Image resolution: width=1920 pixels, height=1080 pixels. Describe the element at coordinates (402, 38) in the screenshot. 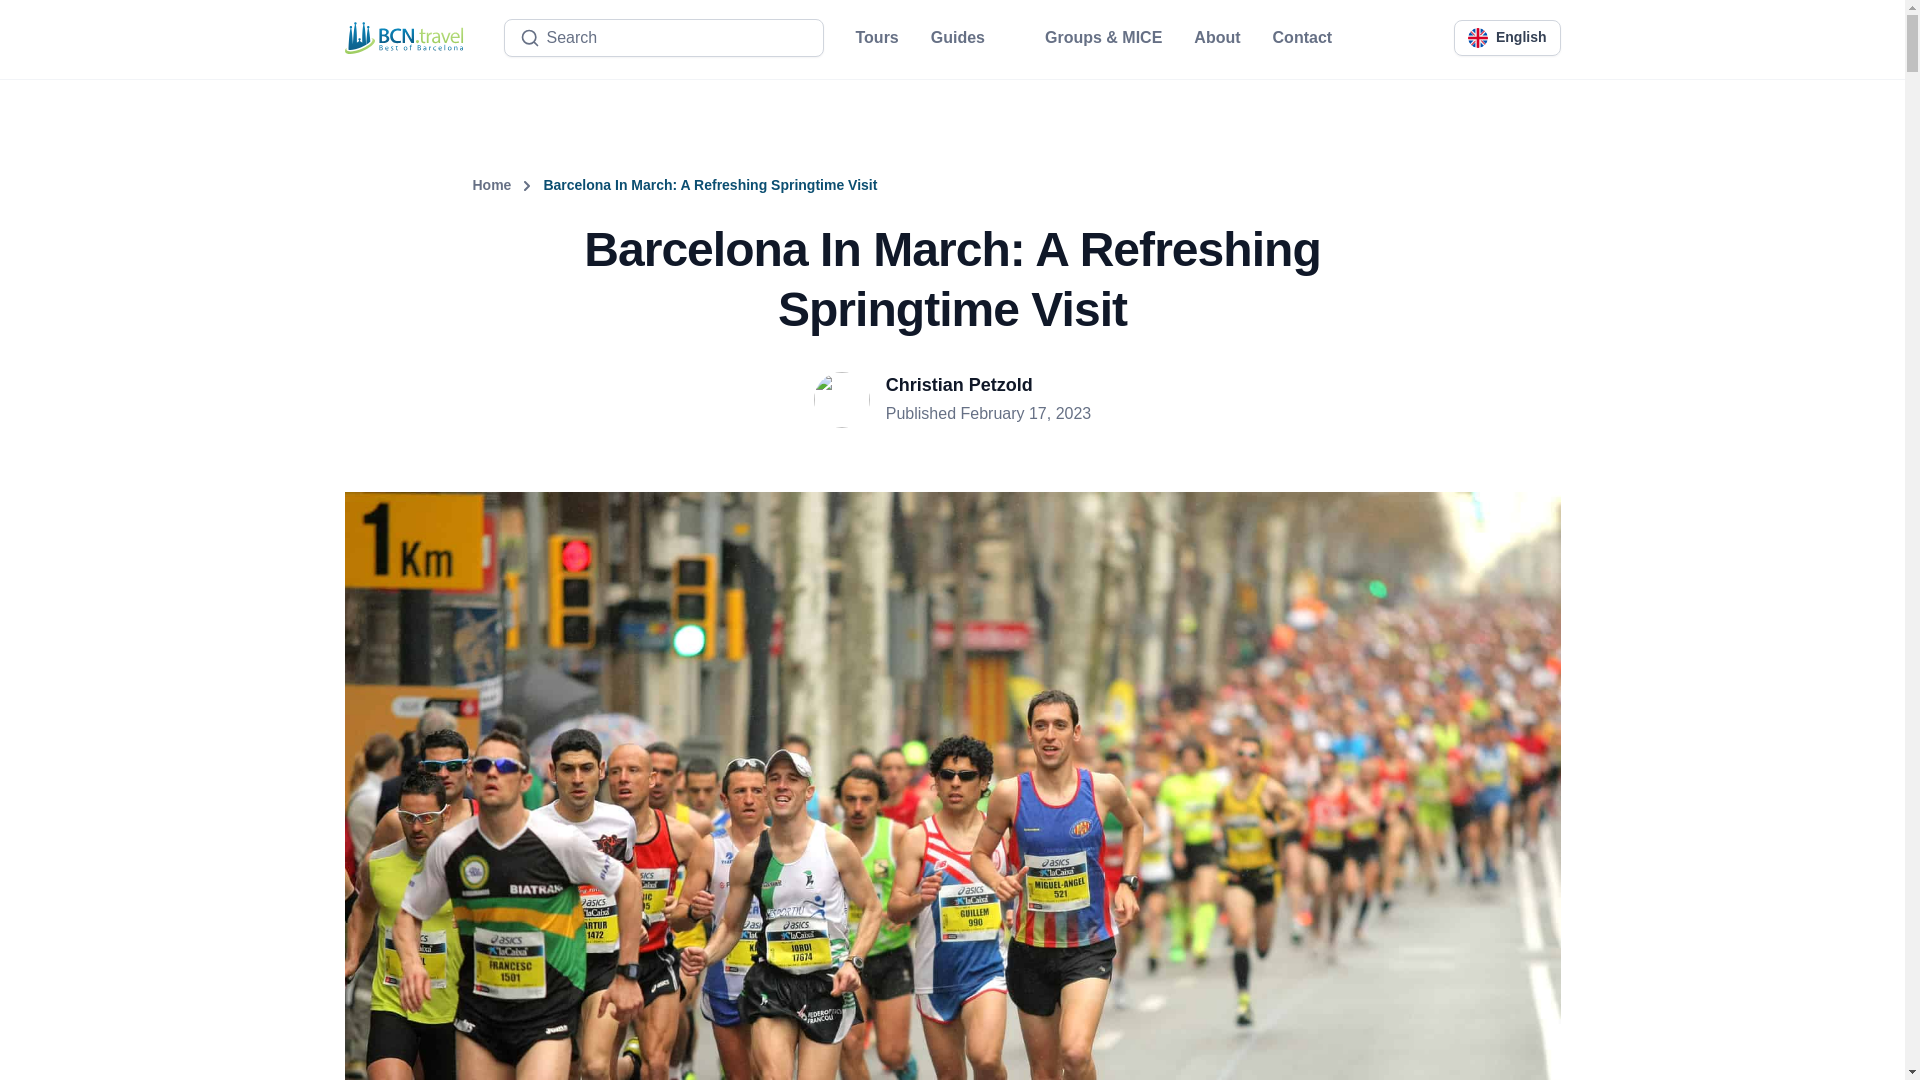

I see `BCN.travel` at that location.